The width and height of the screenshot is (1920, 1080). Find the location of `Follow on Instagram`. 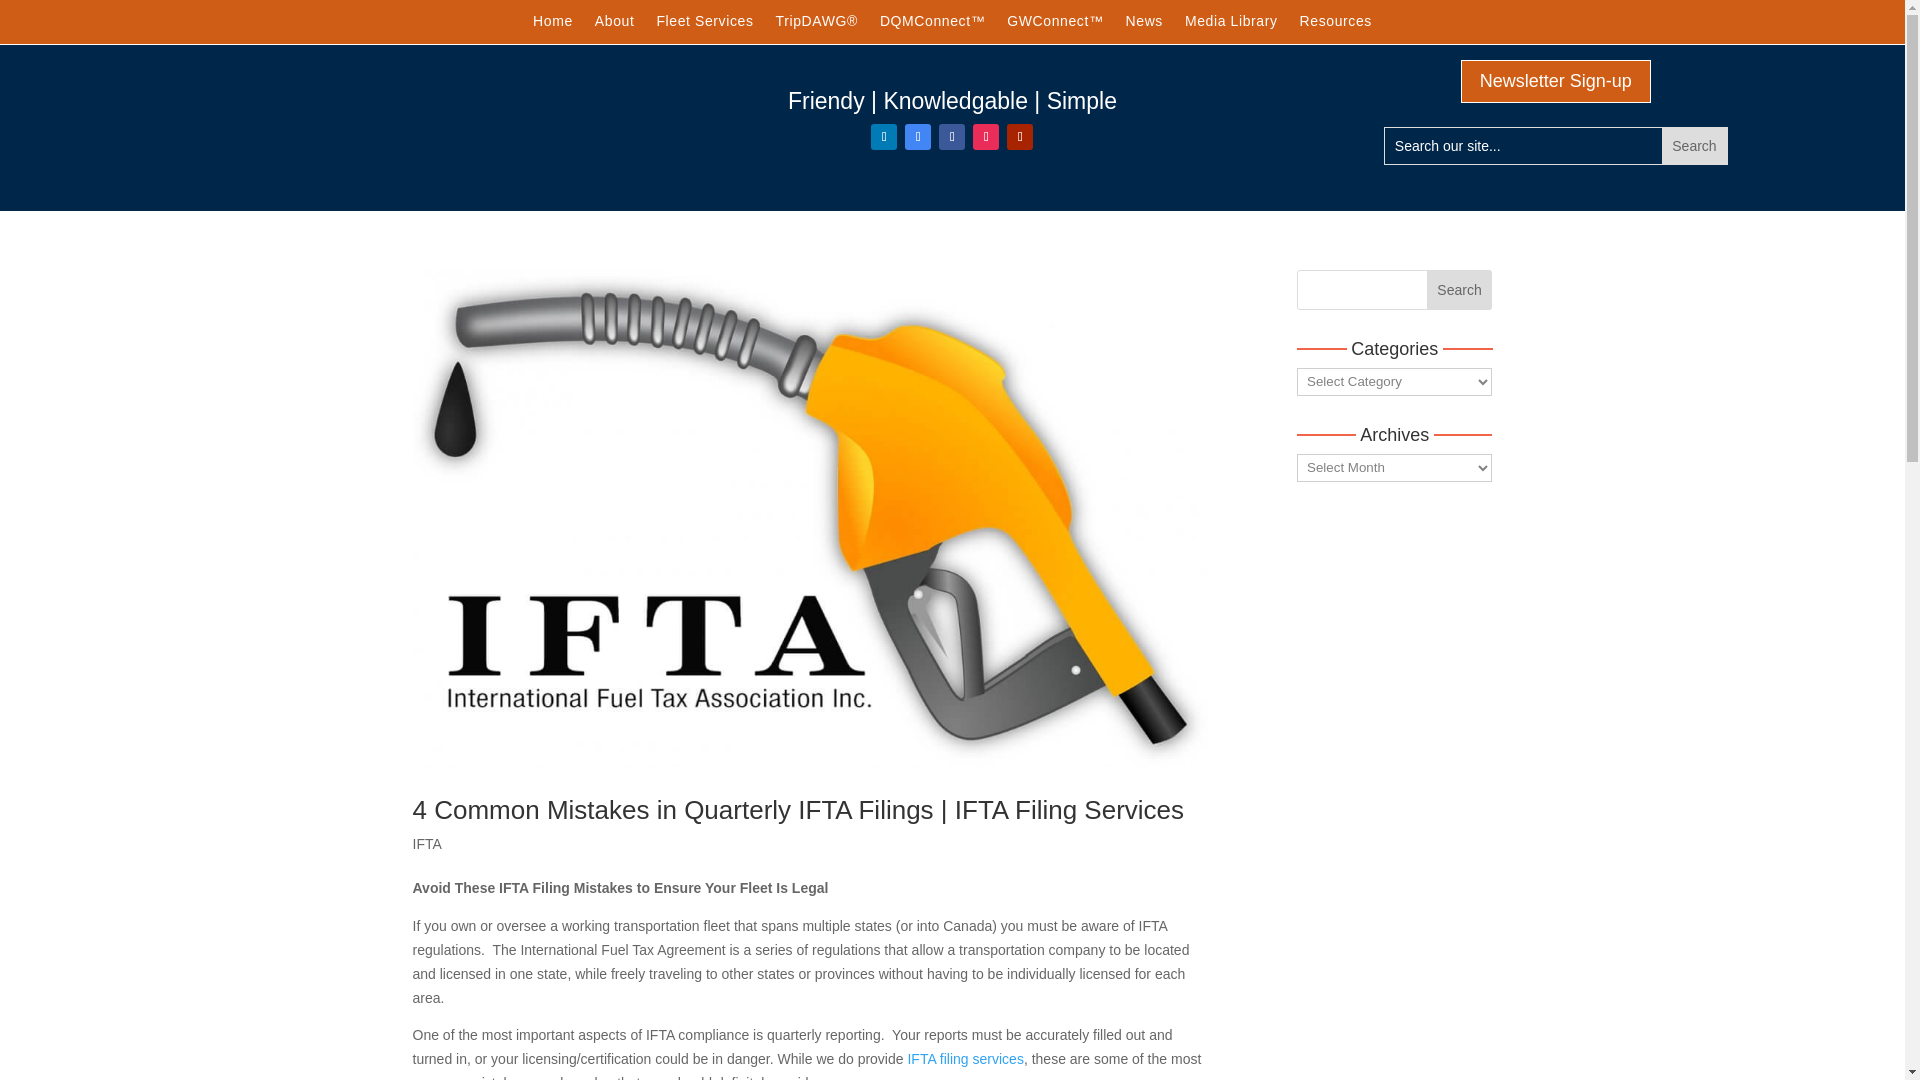

Follow on Instagram is located at coordinates (986, 137).